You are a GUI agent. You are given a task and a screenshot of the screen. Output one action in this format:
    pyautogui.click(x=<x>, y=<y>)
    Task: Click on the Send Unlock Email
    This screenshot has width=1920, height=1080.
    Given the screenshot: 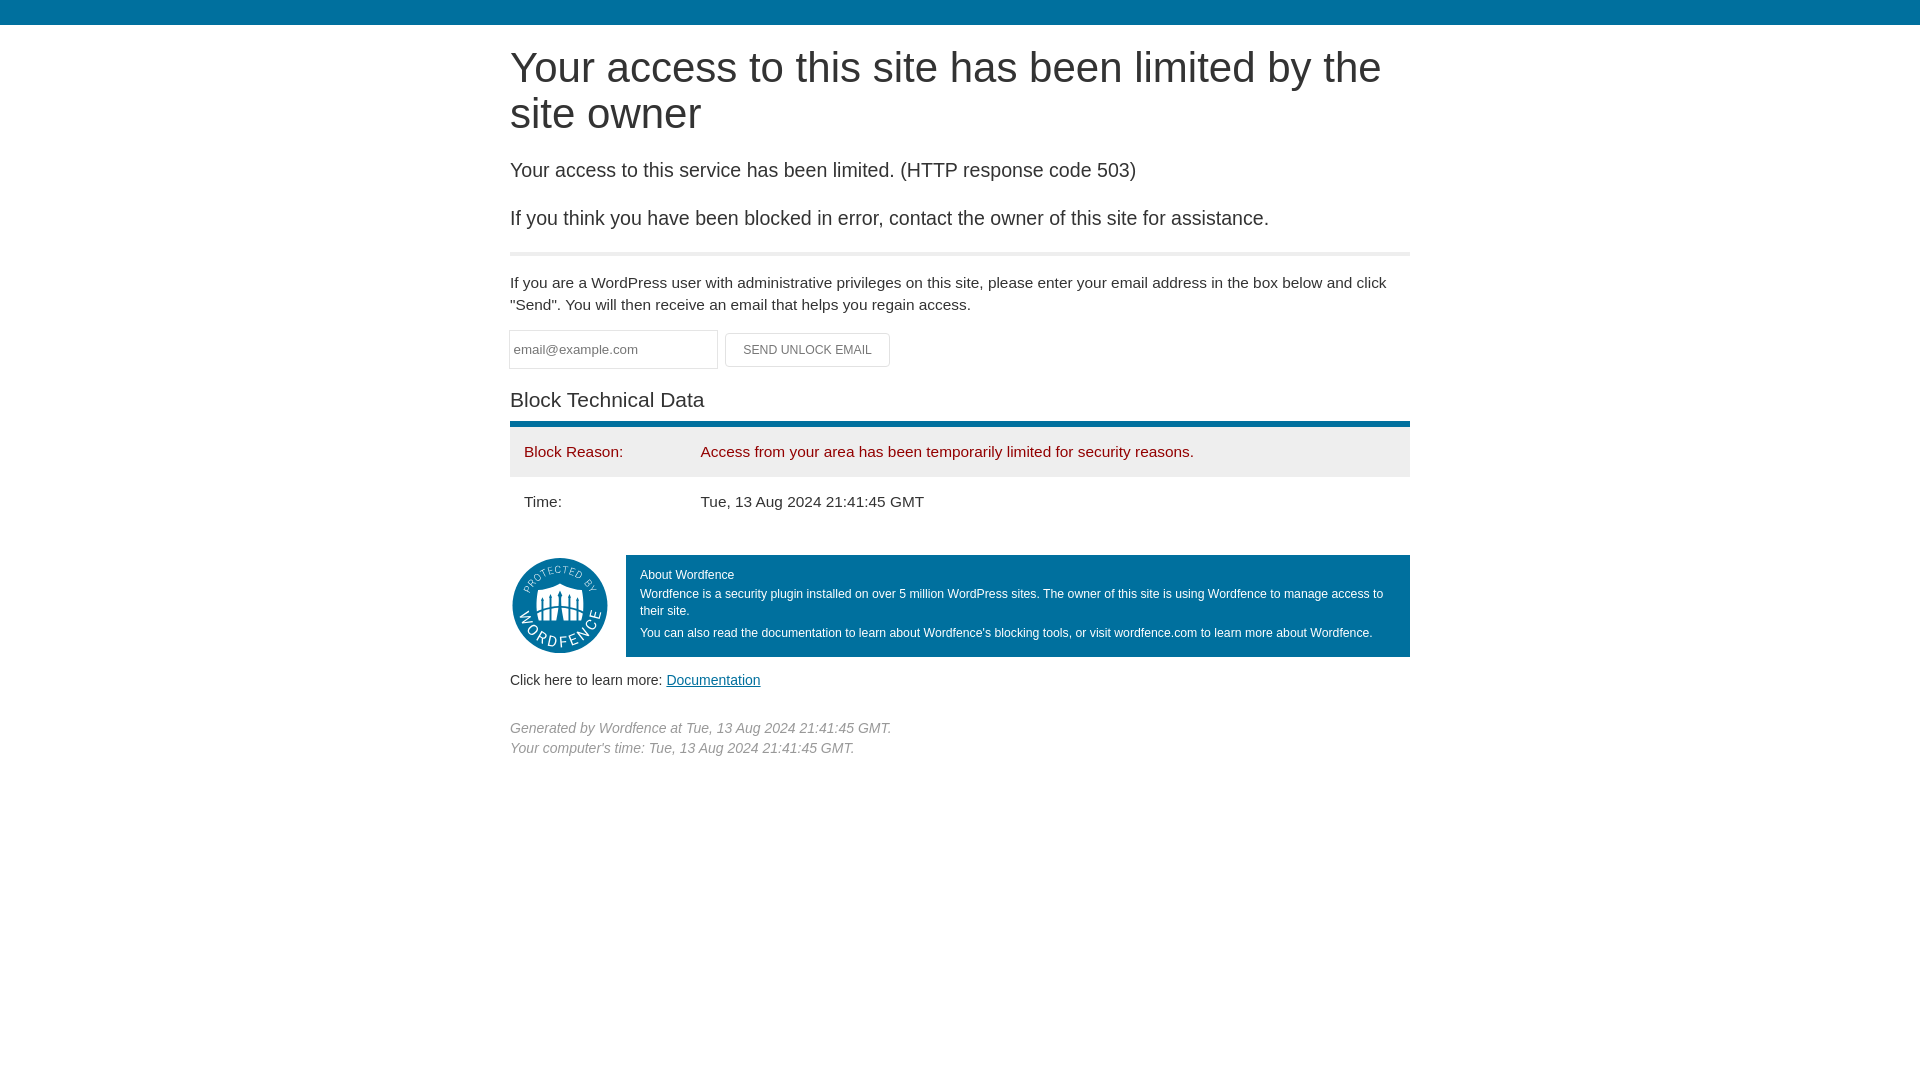 What is the action you would take?
    pyautogui.click(x=808, y=350)
    